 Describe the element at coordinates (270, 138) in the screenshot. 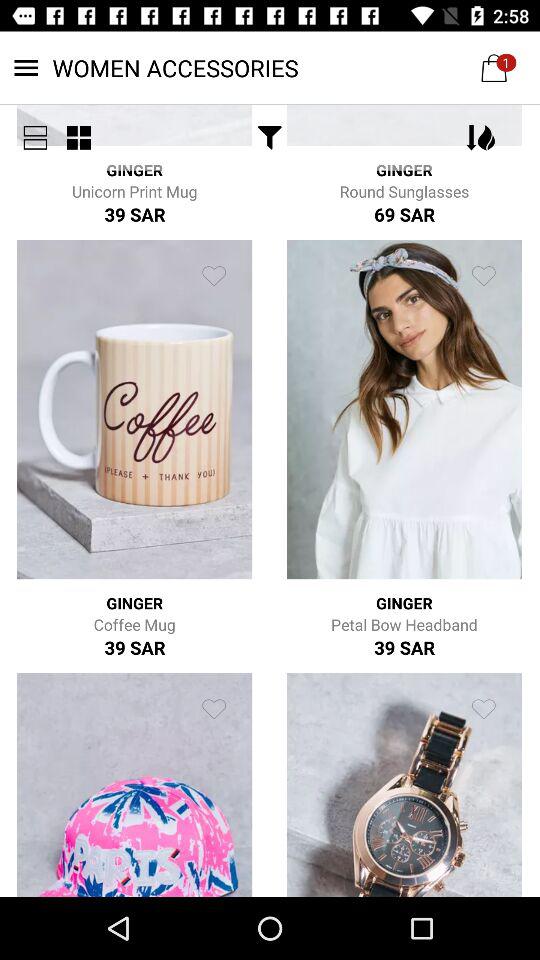

I see `tap the icon below the women accessories item` at that location.